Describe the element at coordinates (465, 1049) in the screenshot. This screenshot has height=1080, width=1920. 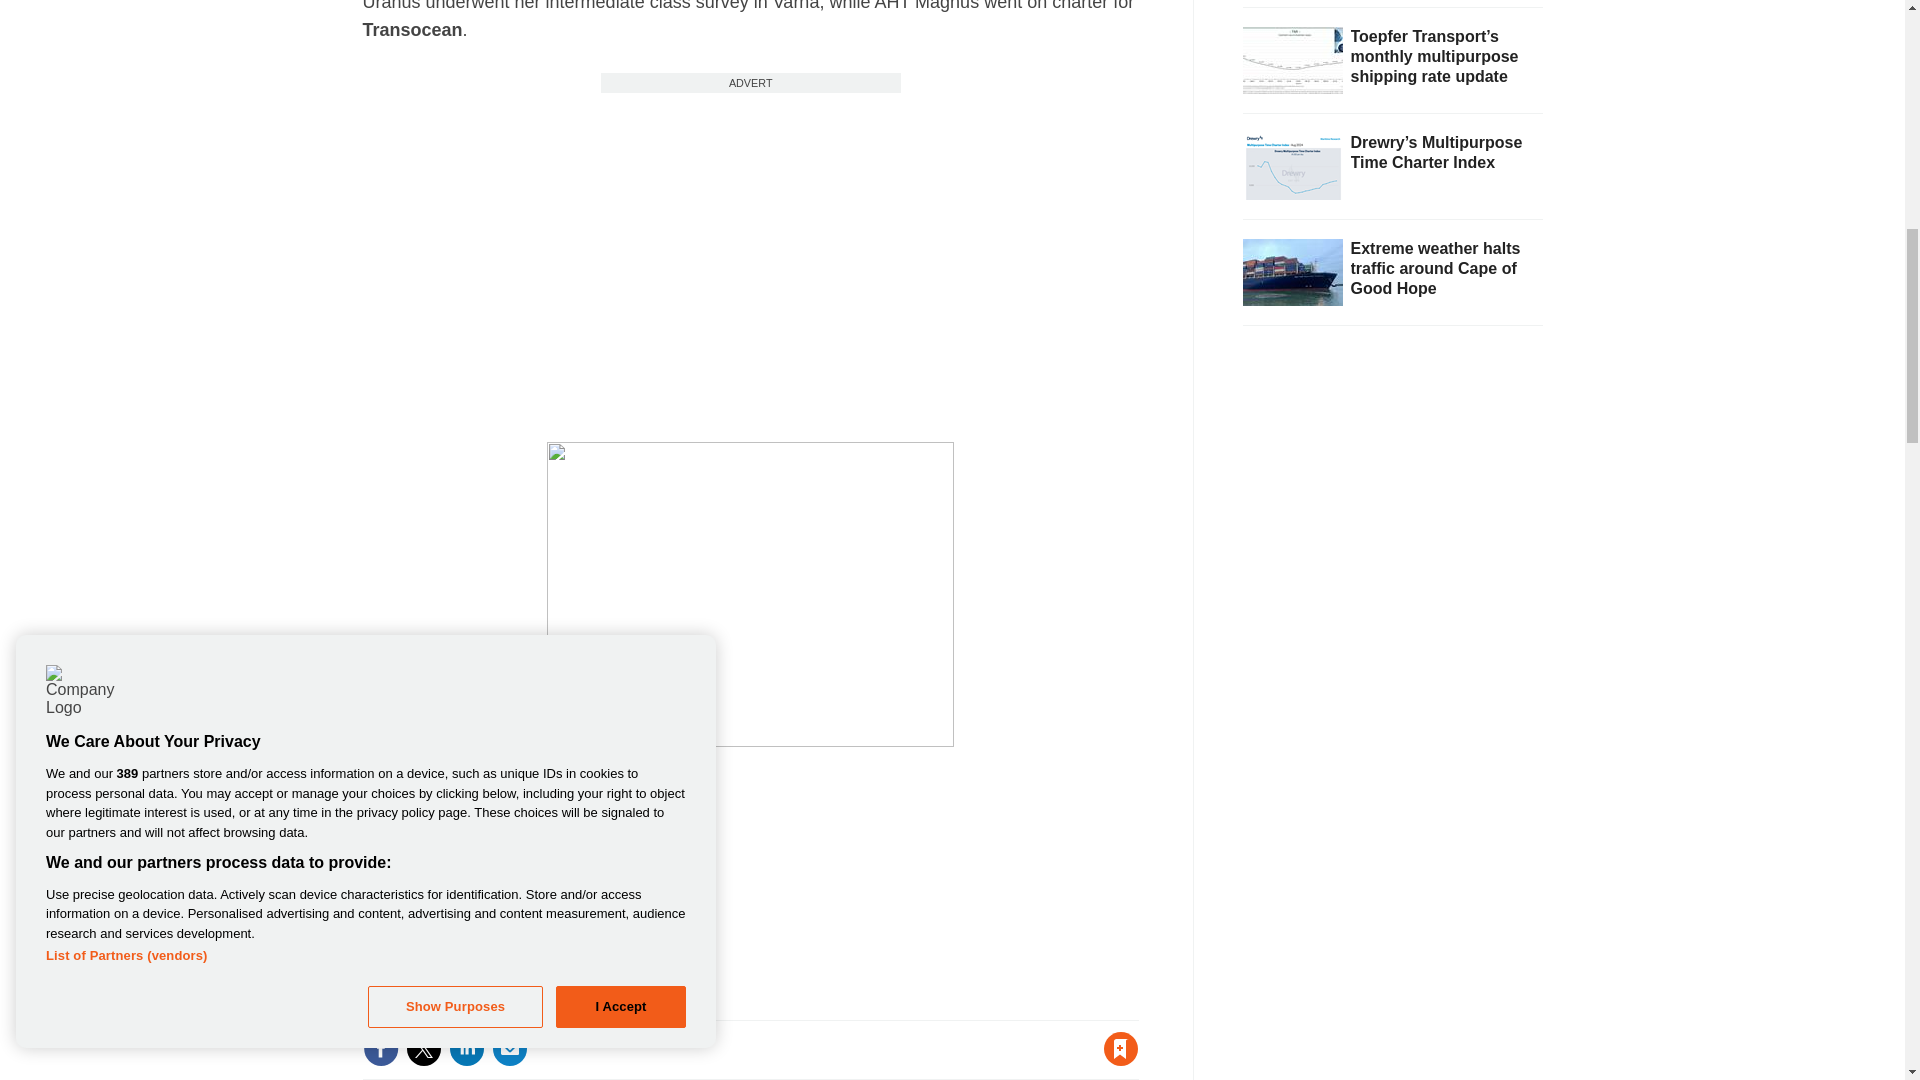
I see `Share this on Linked in` at that location.